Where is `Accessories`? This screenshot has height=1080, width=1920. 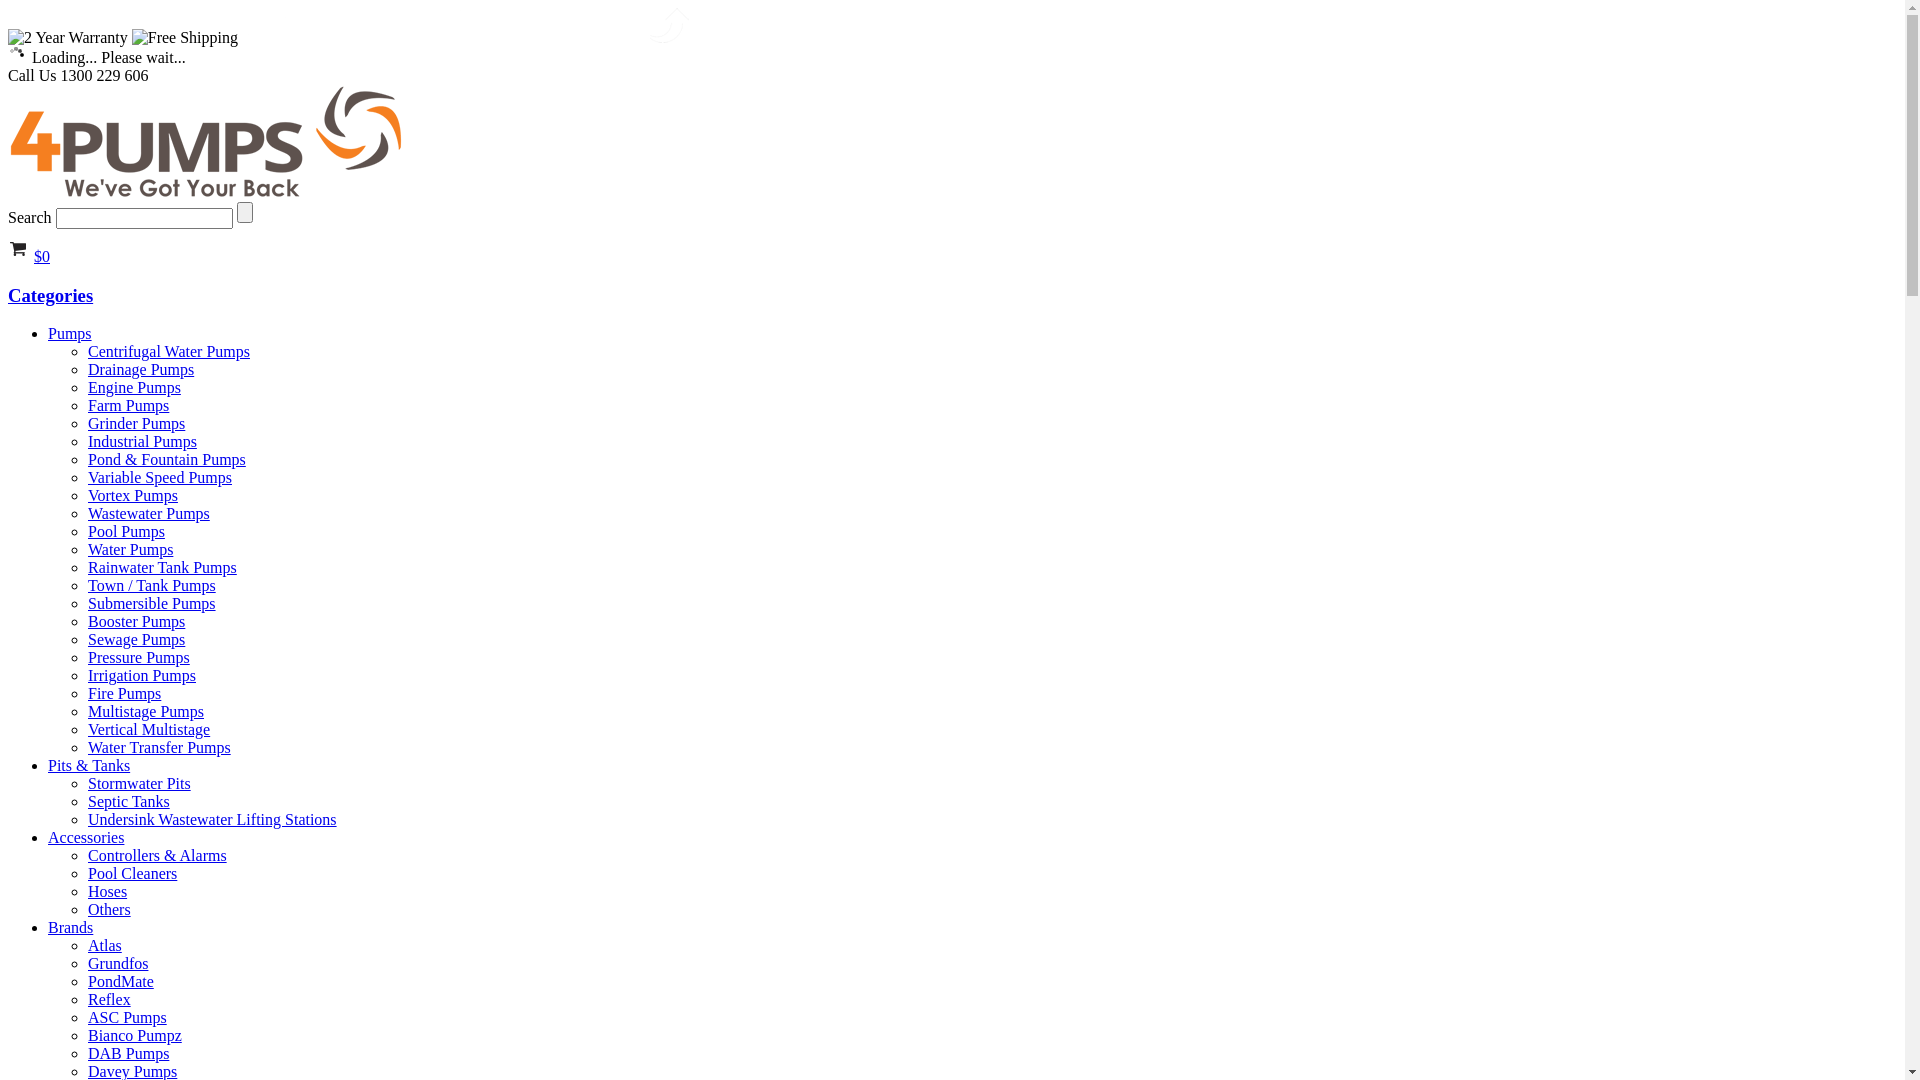
Accessories is located at coordinates (86, 838).